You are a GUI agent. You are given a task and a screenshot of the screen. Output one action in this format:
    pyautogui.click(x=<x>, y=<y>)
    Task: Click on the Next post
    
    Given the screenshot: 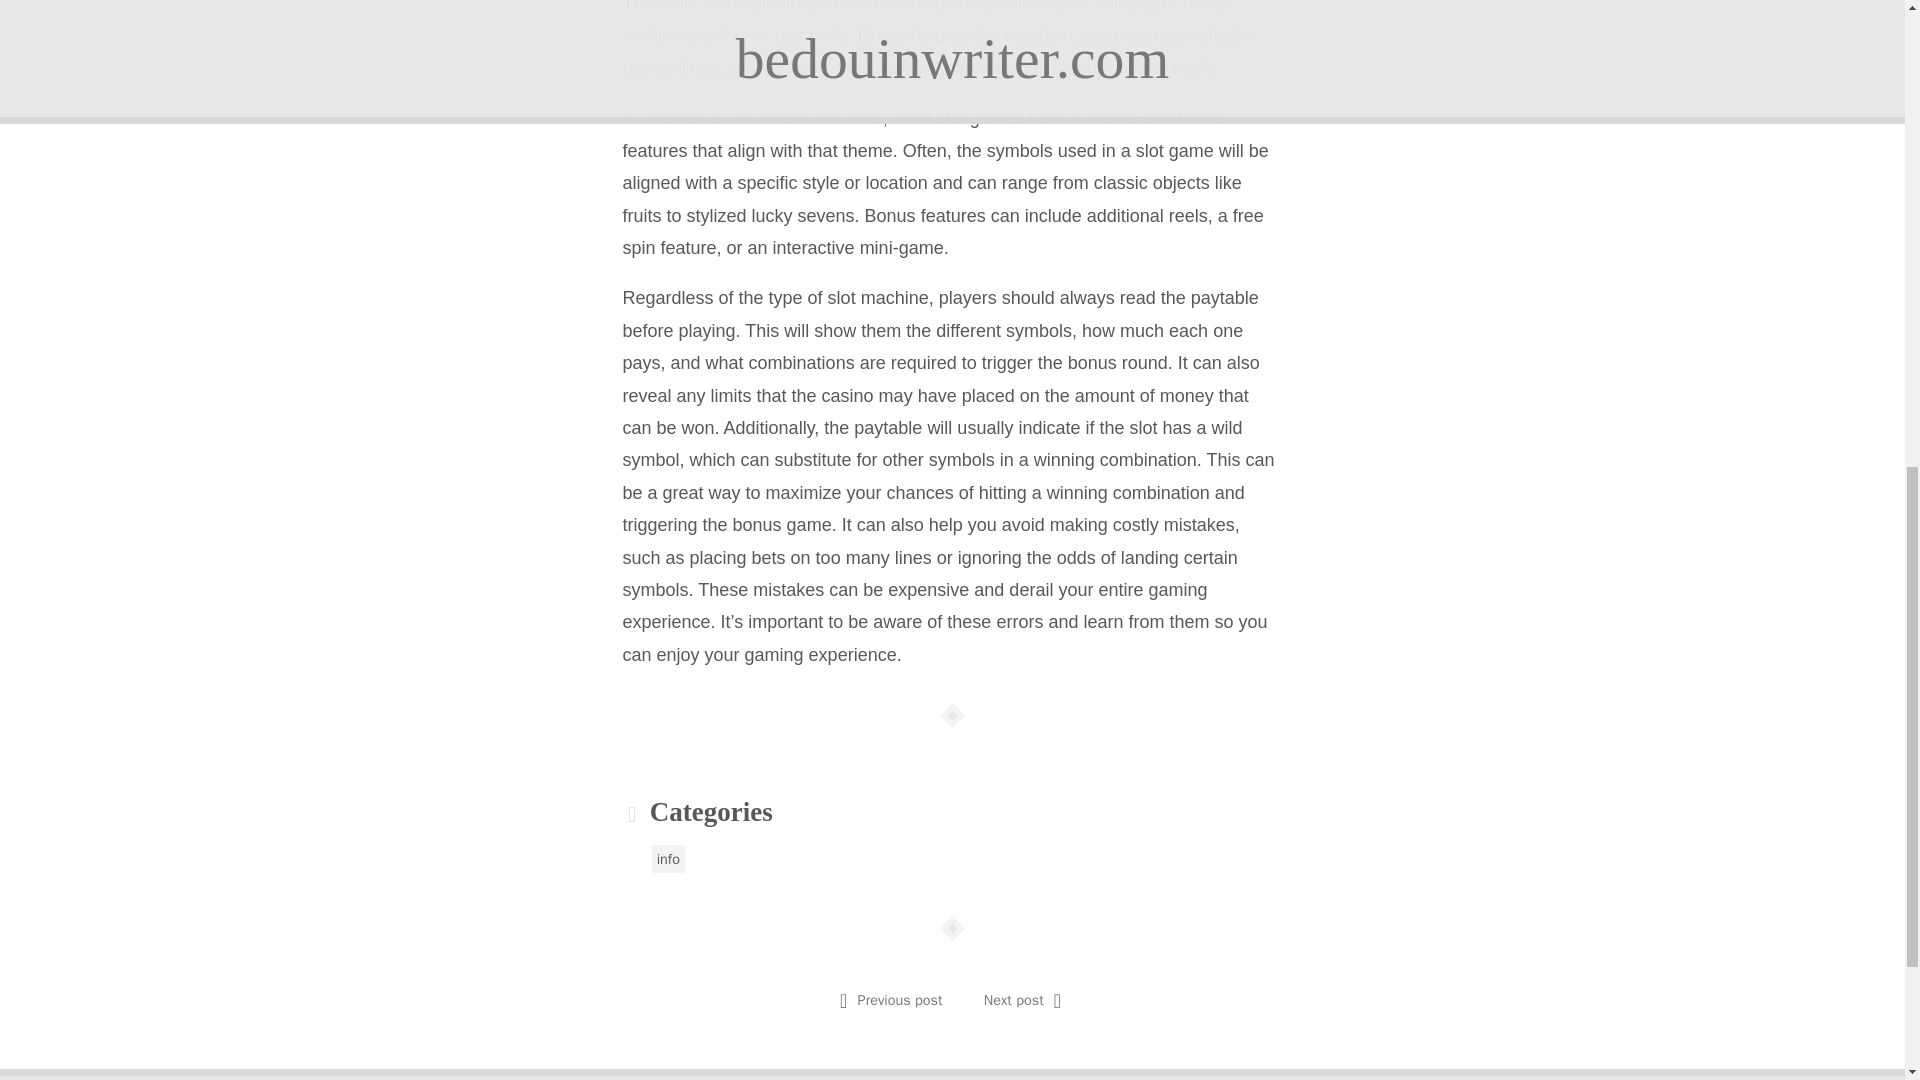 What is the action you would take?
    pyautogui.click(x=1014, y=1000)
    